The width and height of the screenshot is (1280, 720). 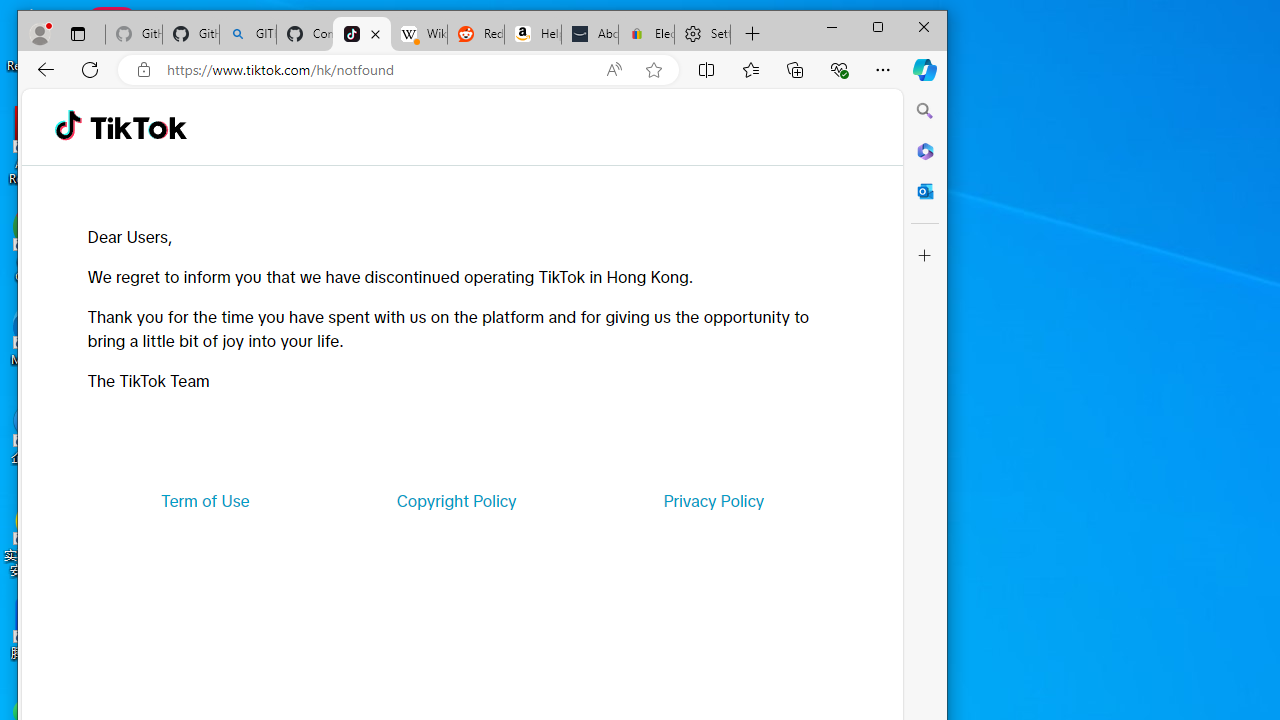 I want to click on TikTok, so click(x=138, y=126).